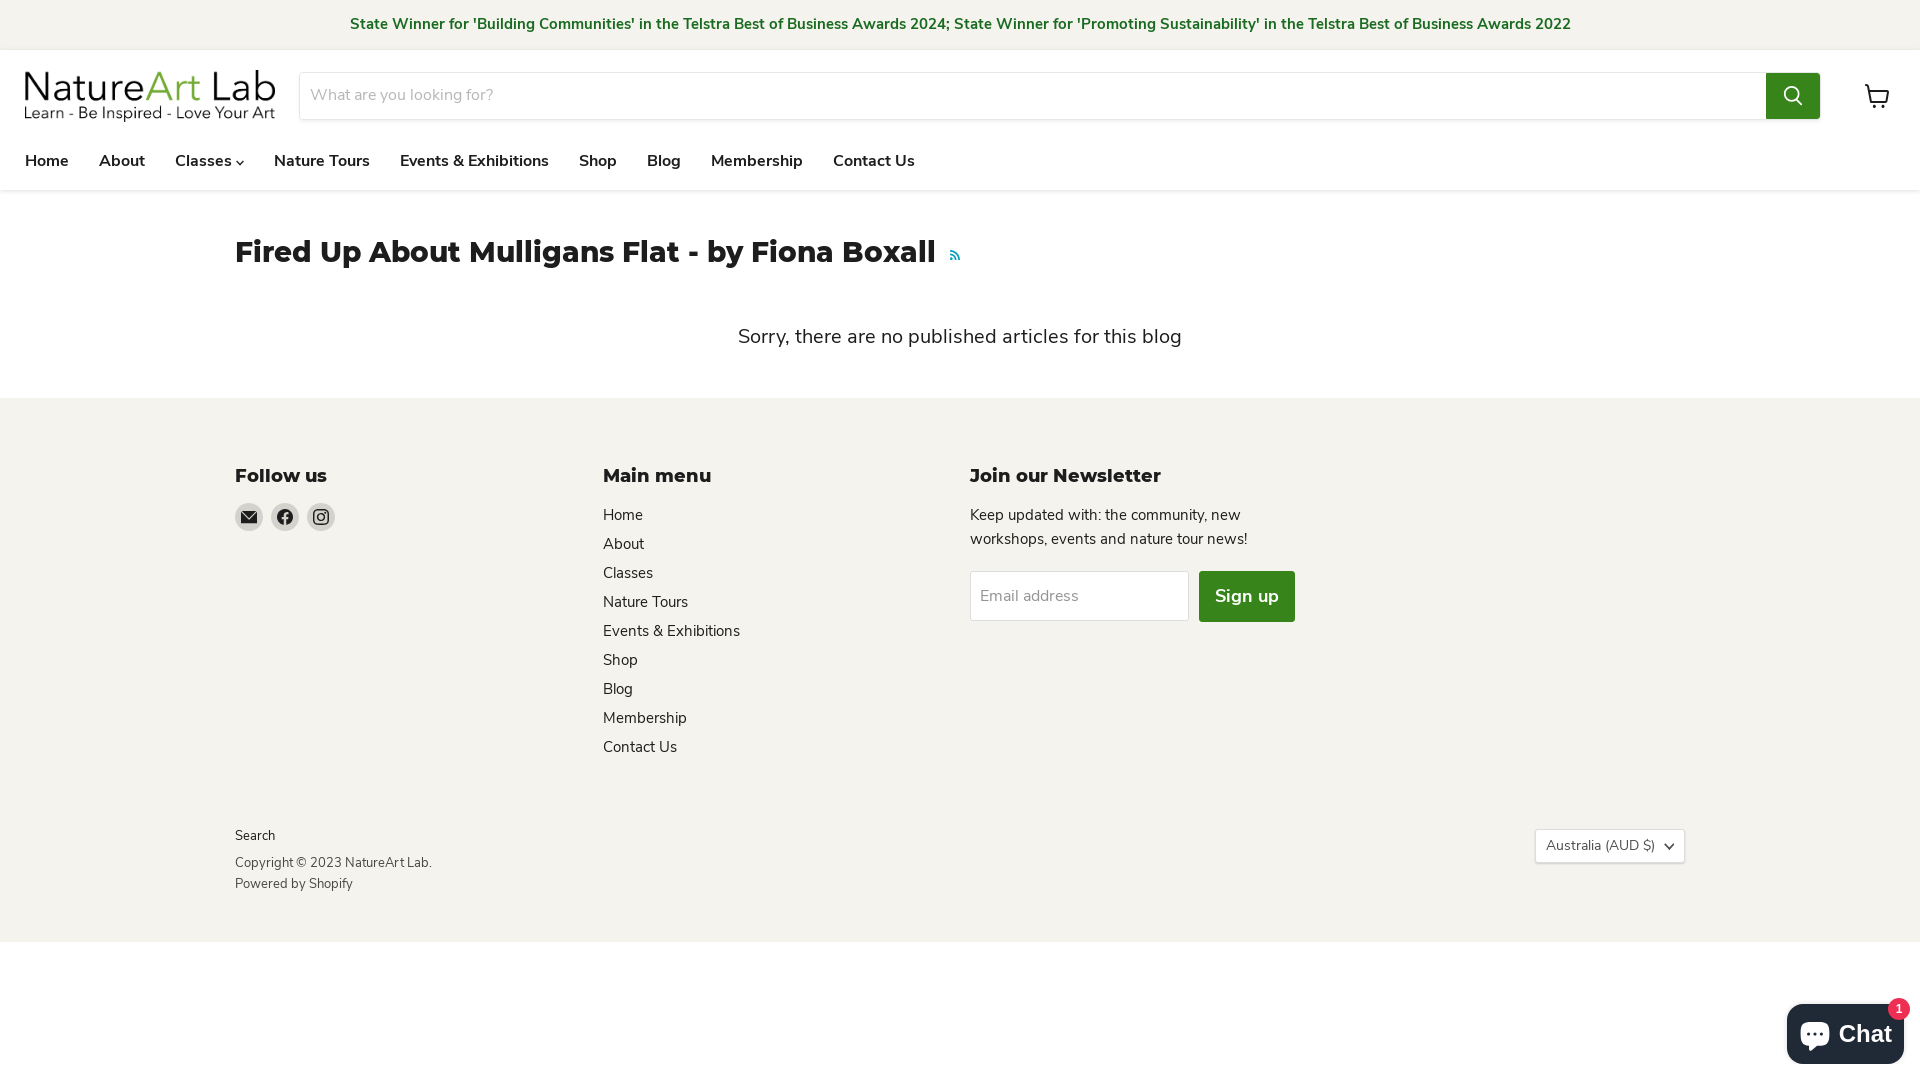  Describe the element at coordinates (627, 573) in the screenshot. I see `Classes` at that location.